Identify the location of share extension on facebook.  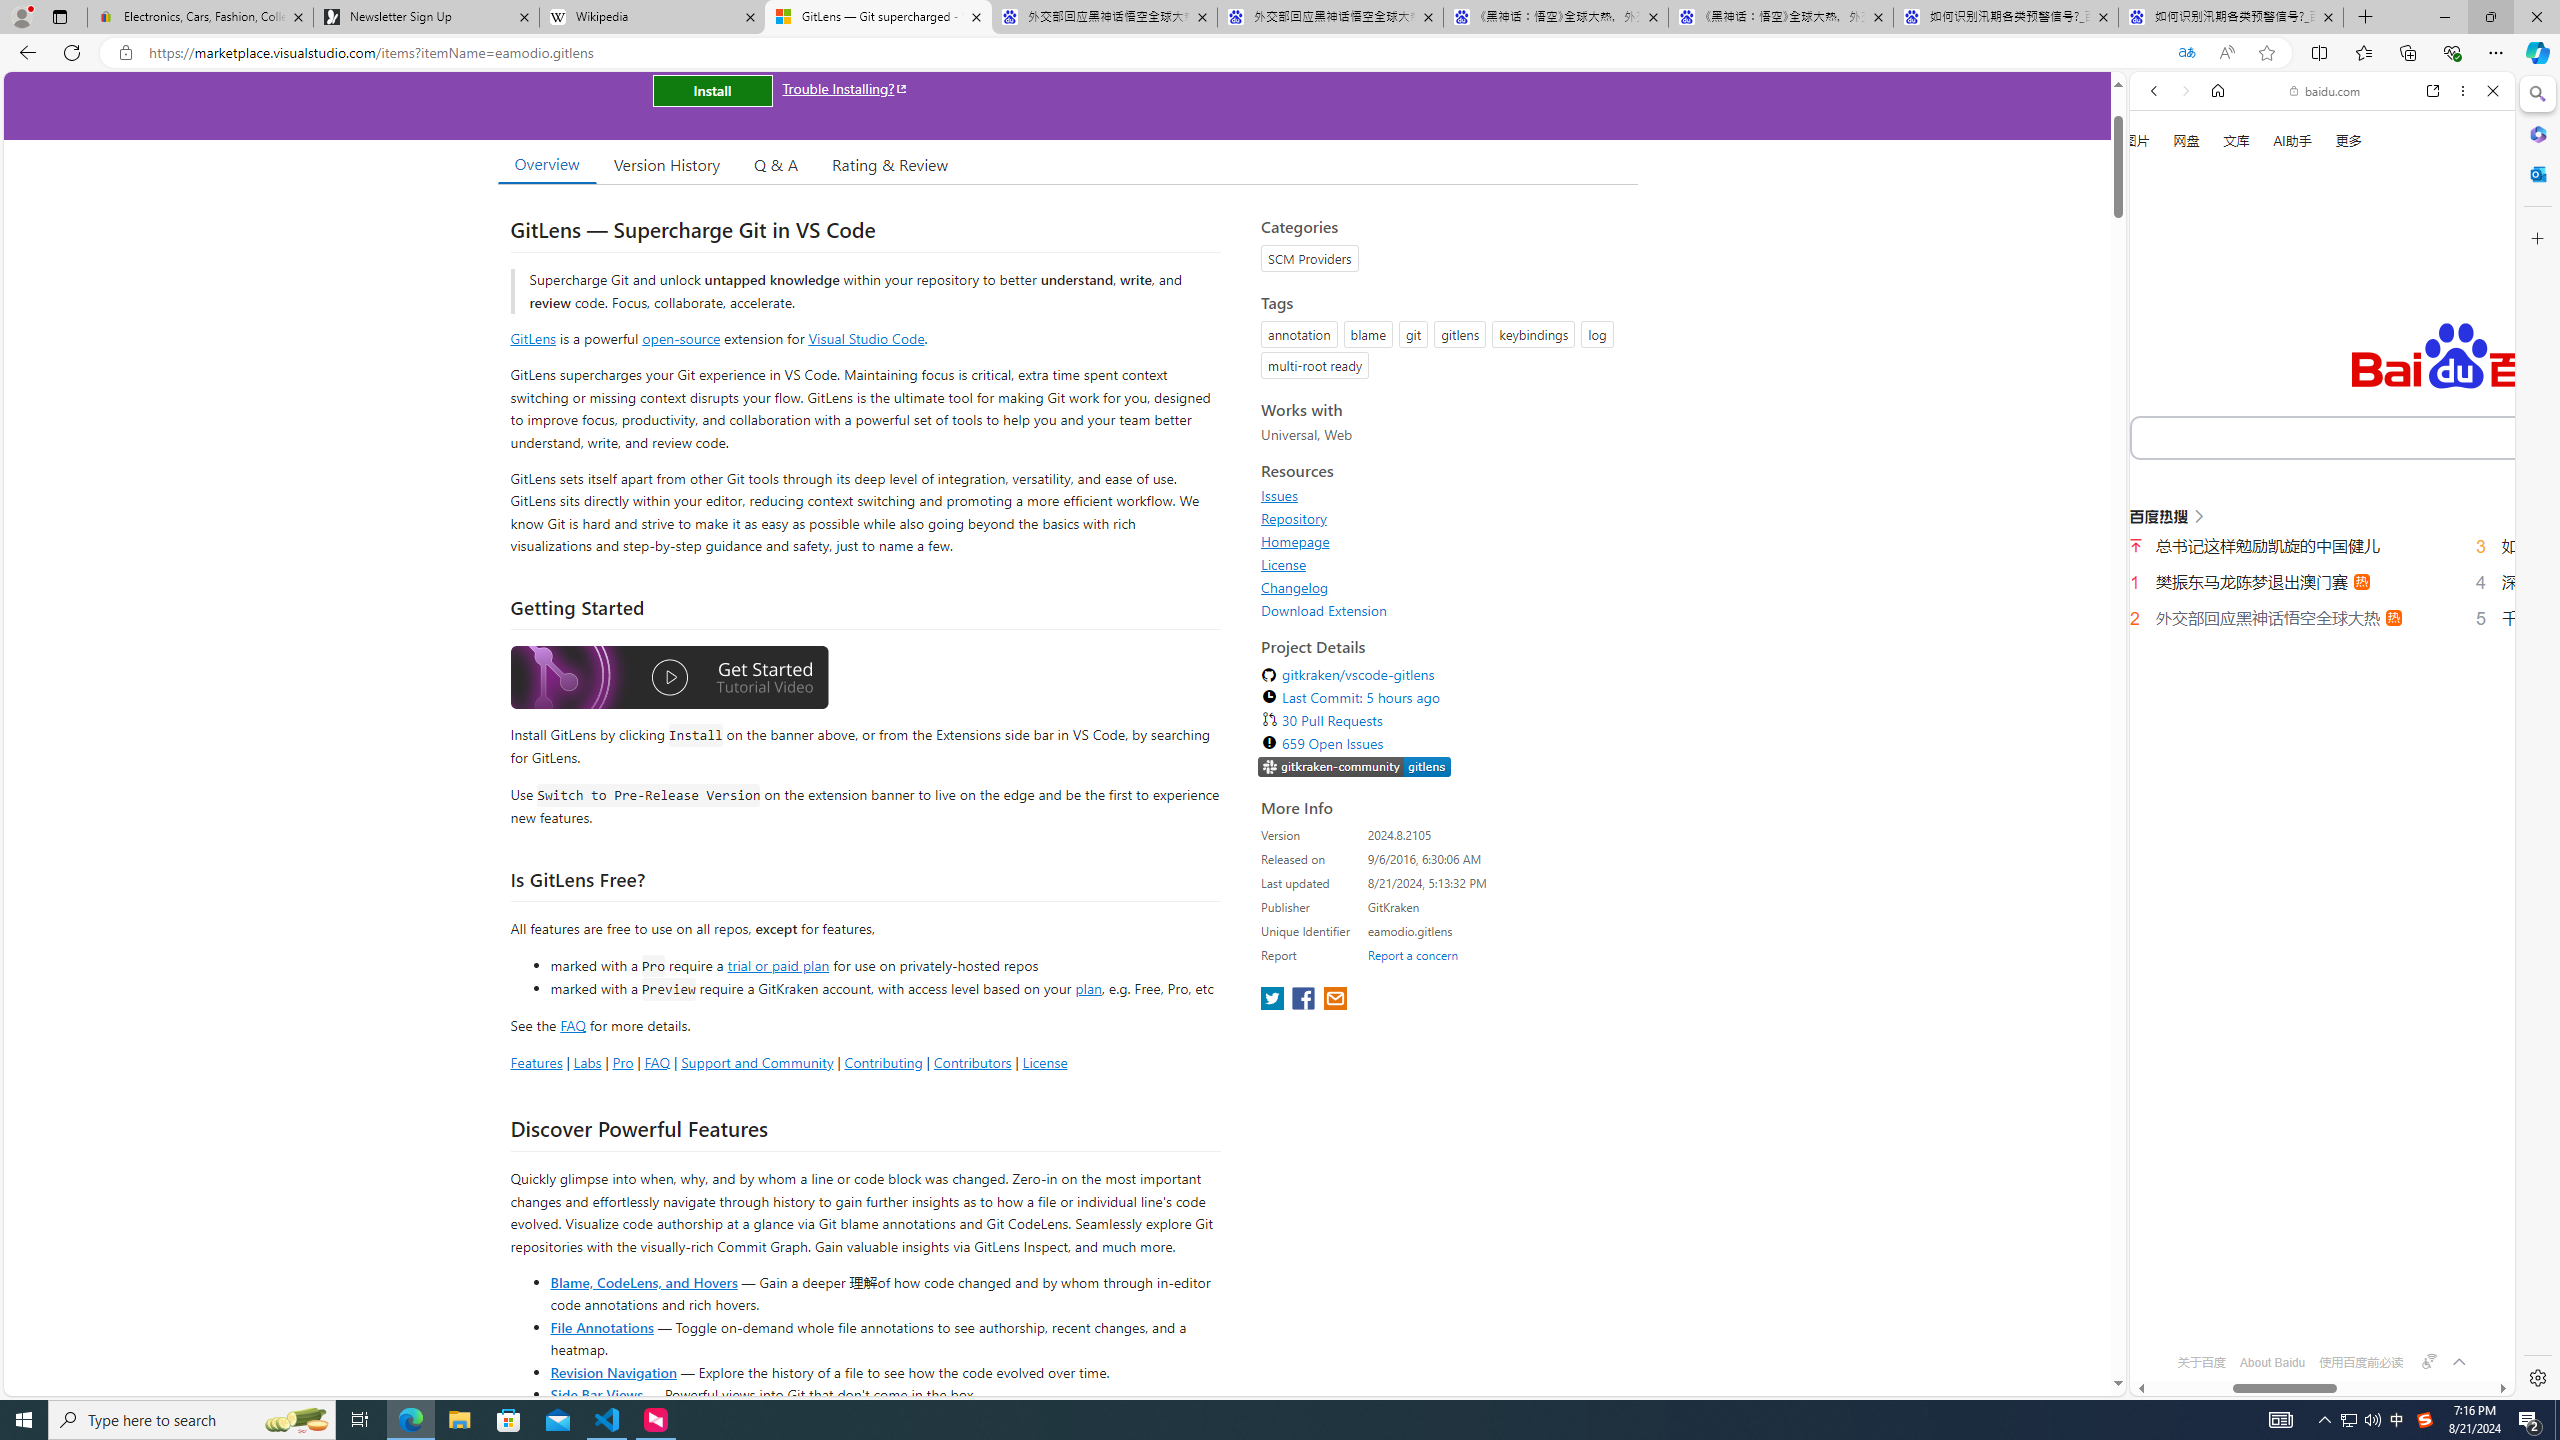
(1305, 1000).